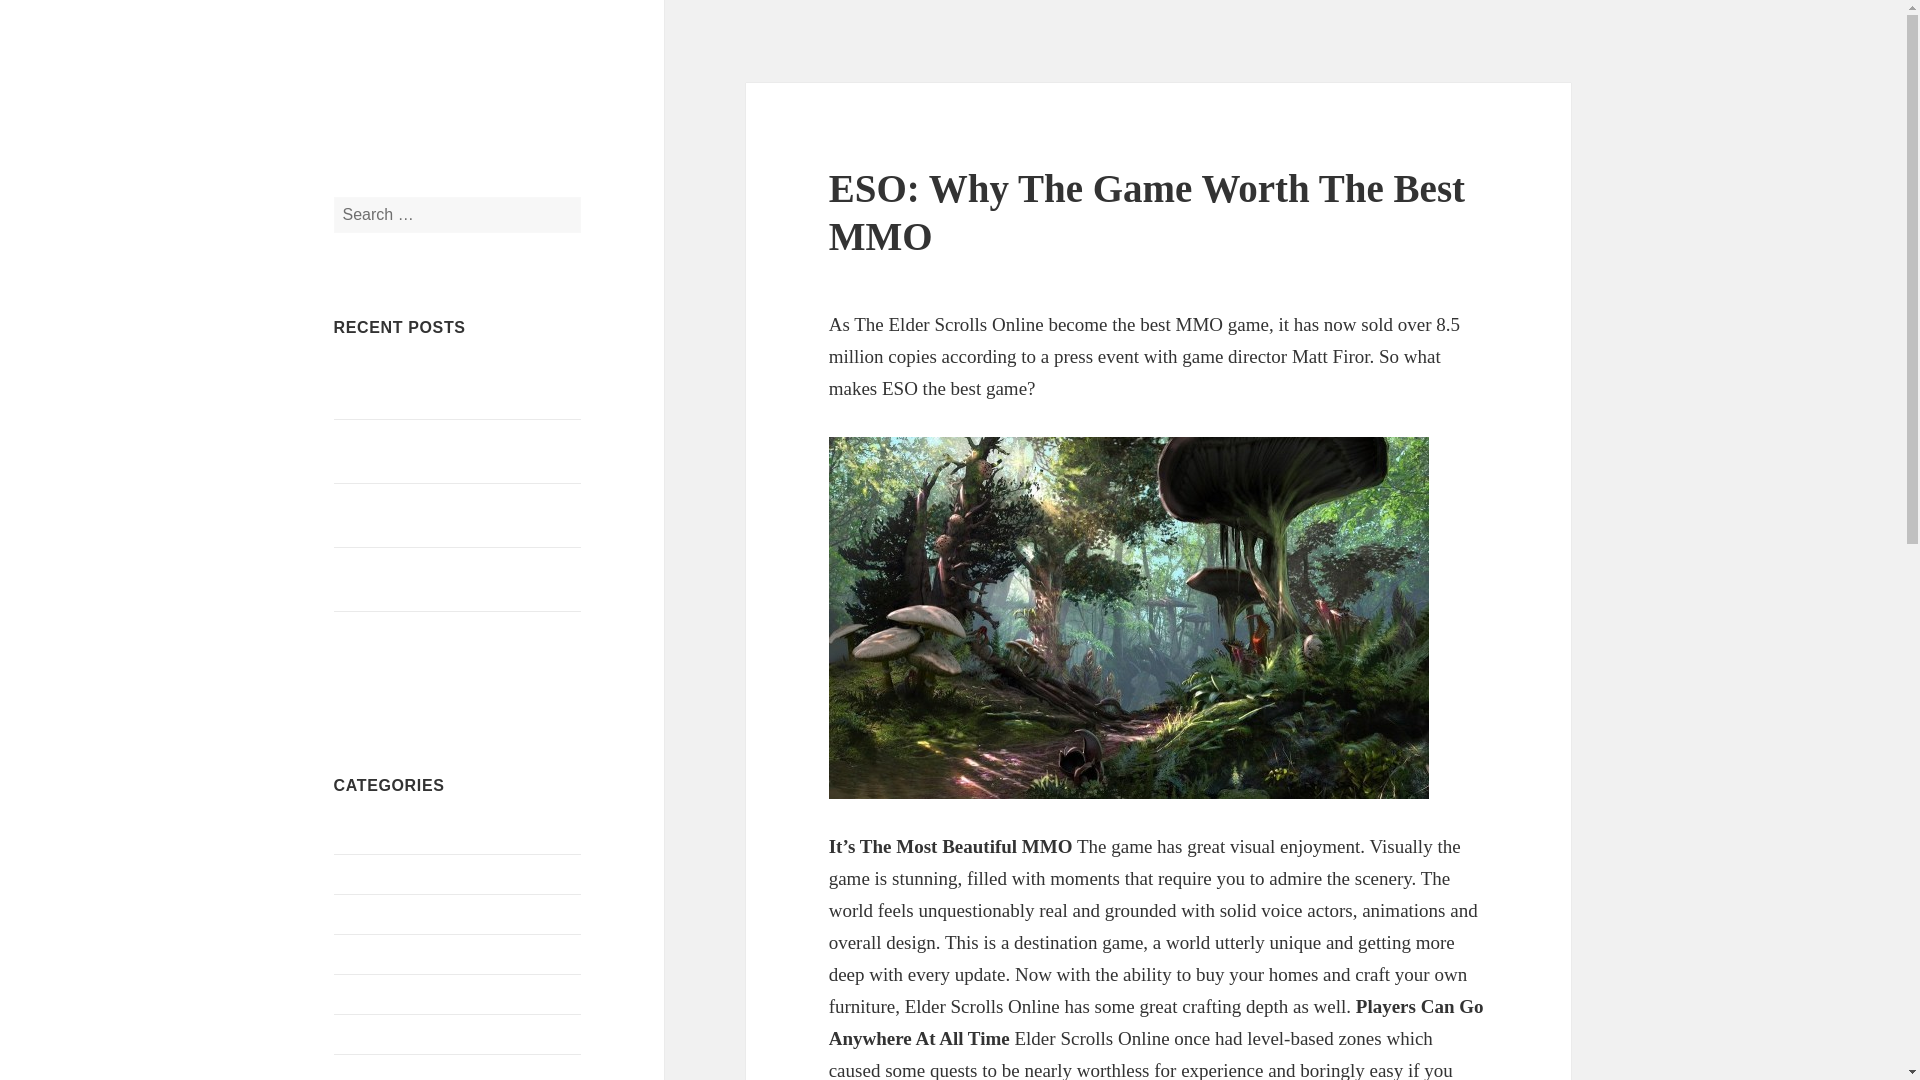 The width and height of the screenshot is (1920, 1080). I want to click on The Rarest Hoods in Fallout 76 Revealed, so click(434, 450).